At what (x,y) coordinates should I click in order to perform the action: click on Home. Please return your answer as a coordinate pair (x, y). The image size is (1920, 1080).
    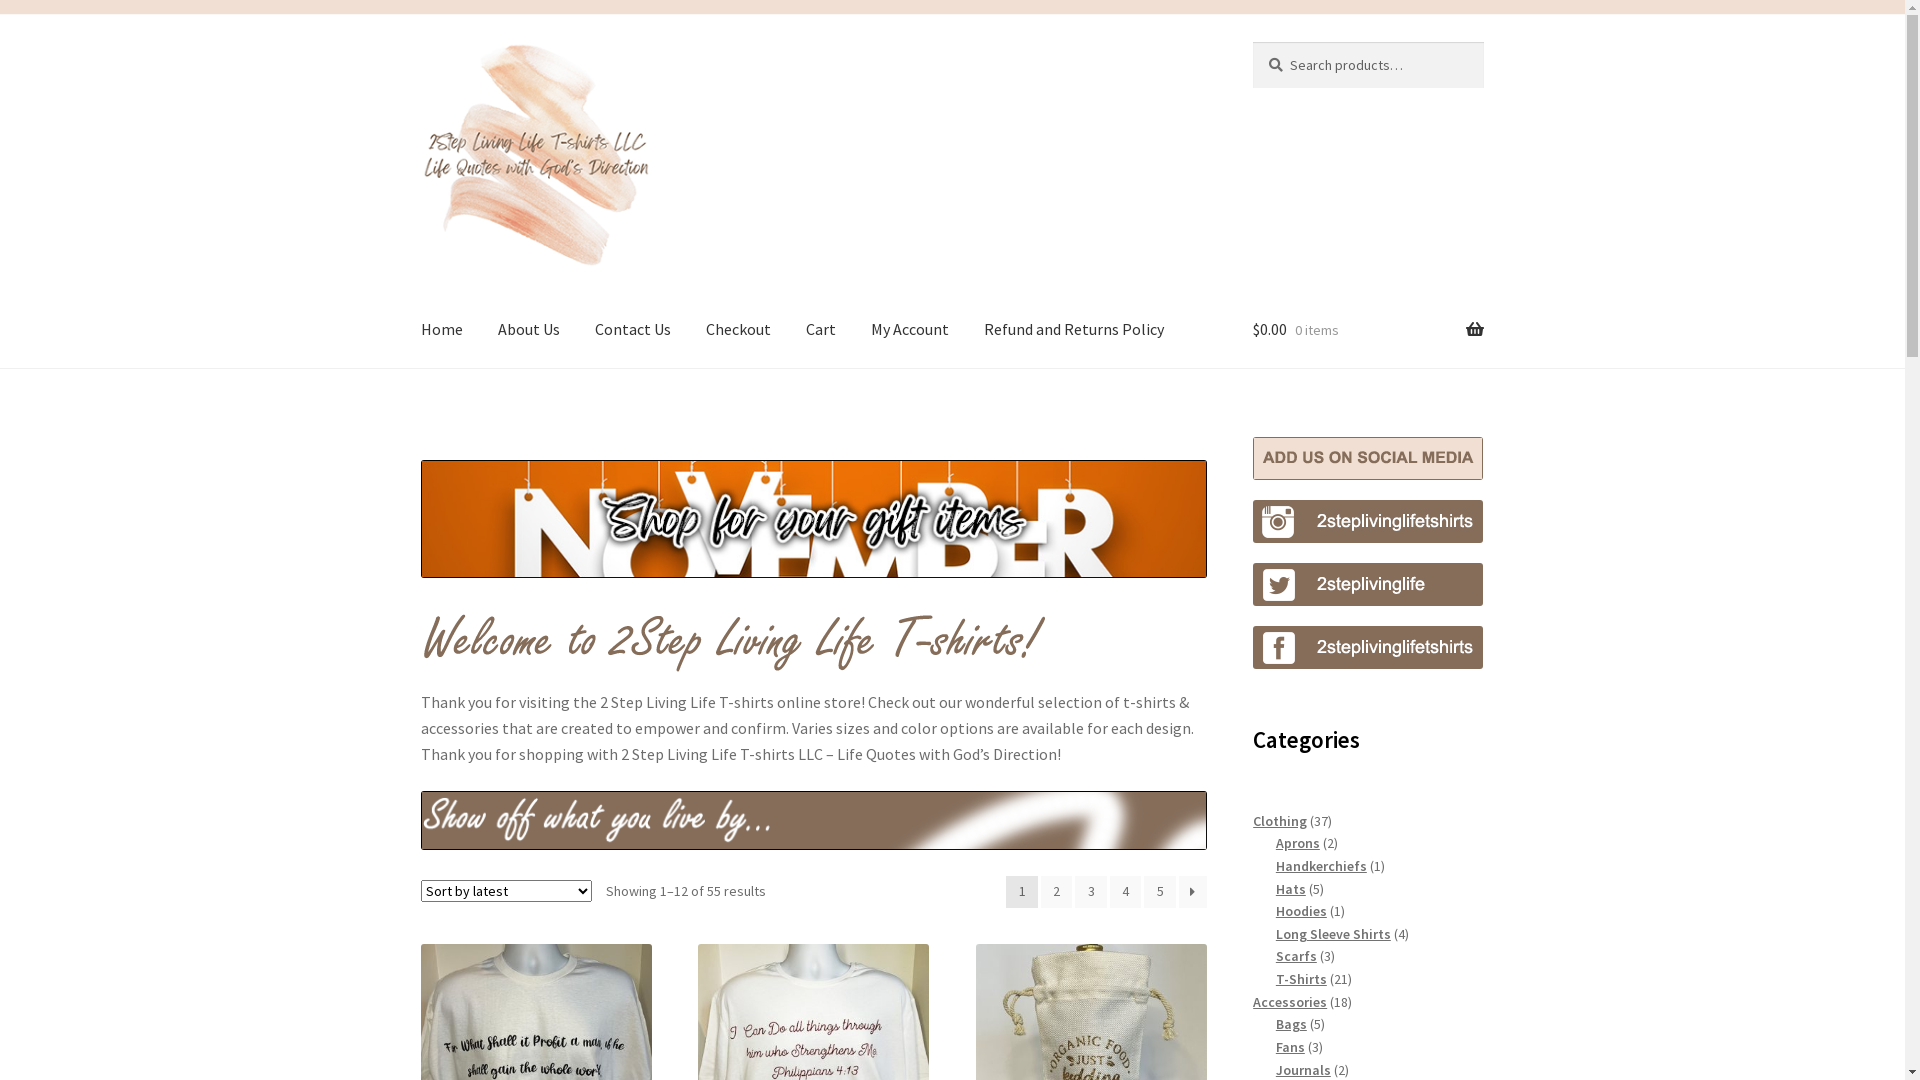
    Looking at the image, I should click on (442, 330).